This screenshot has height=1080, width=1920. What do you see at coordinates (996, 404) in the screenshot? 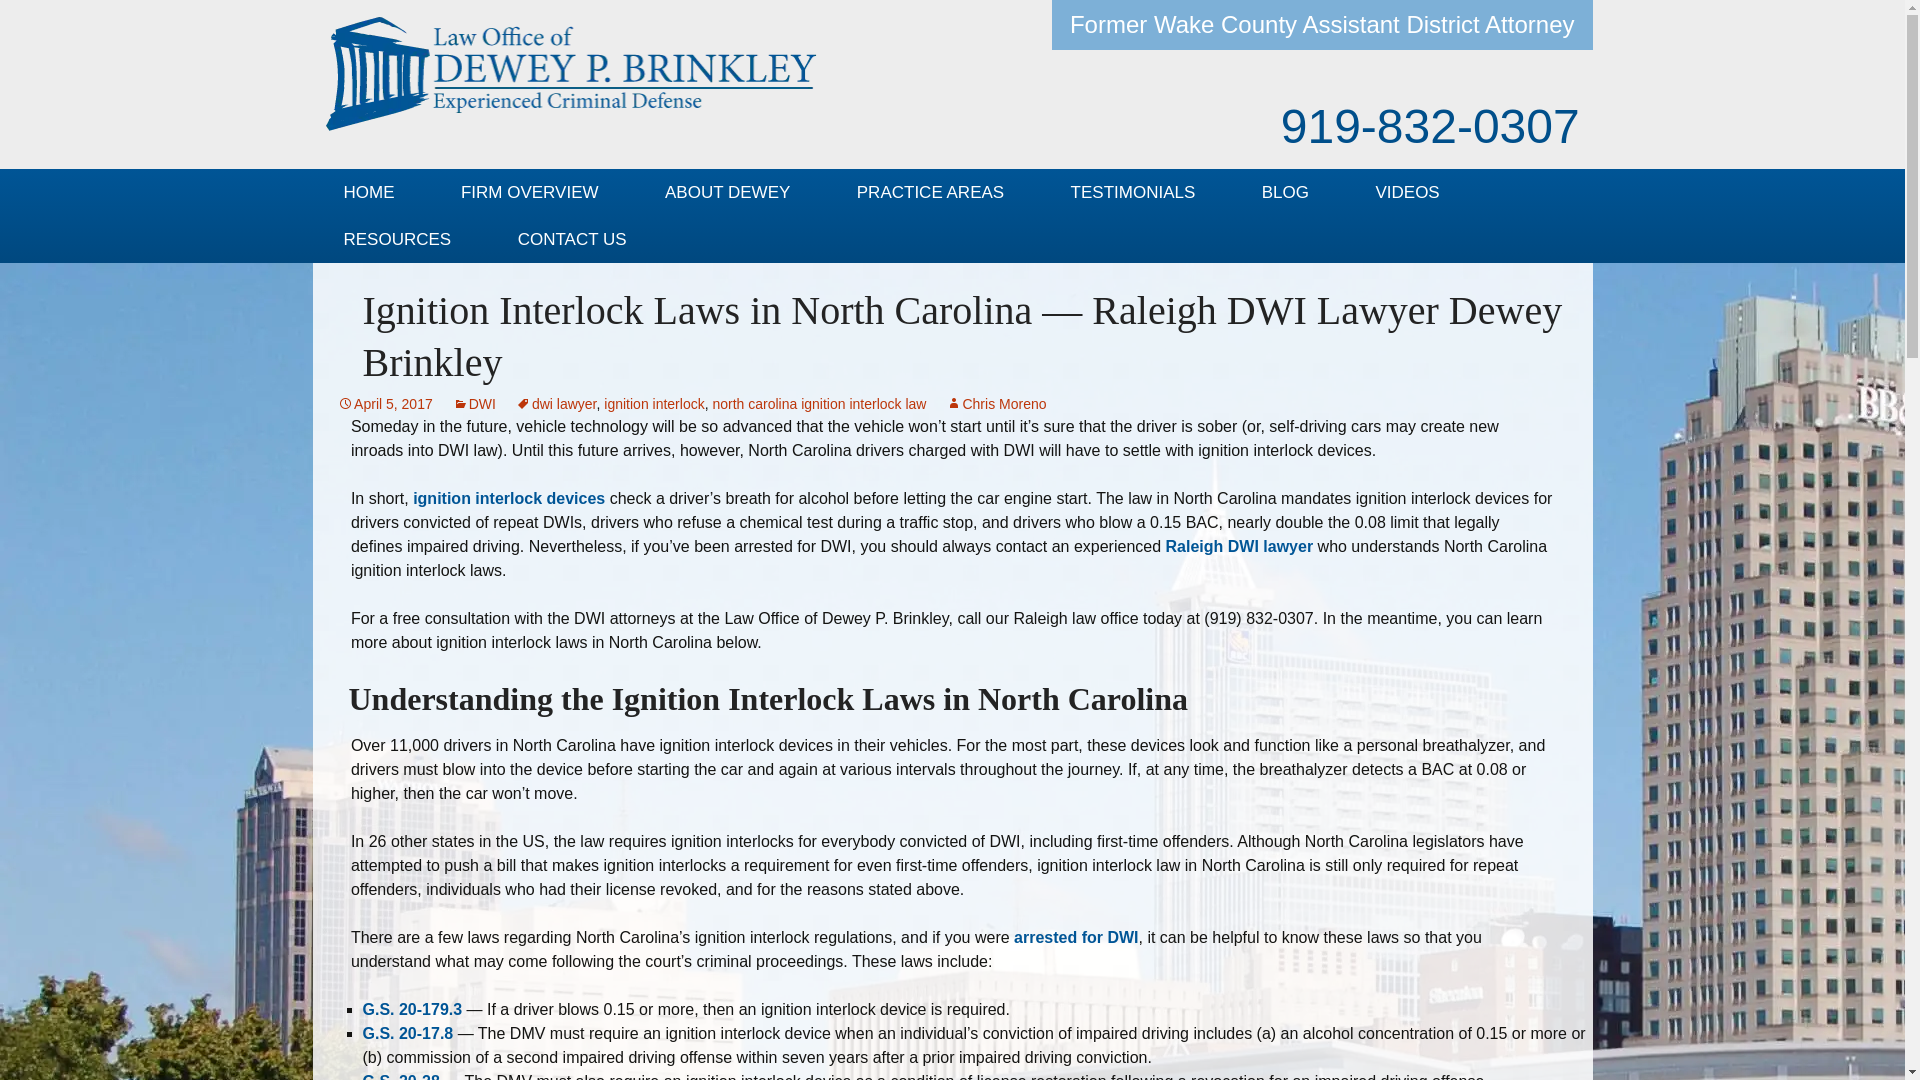
I see `View all posts by Chris Moreno` at bounding box center [996, 404].